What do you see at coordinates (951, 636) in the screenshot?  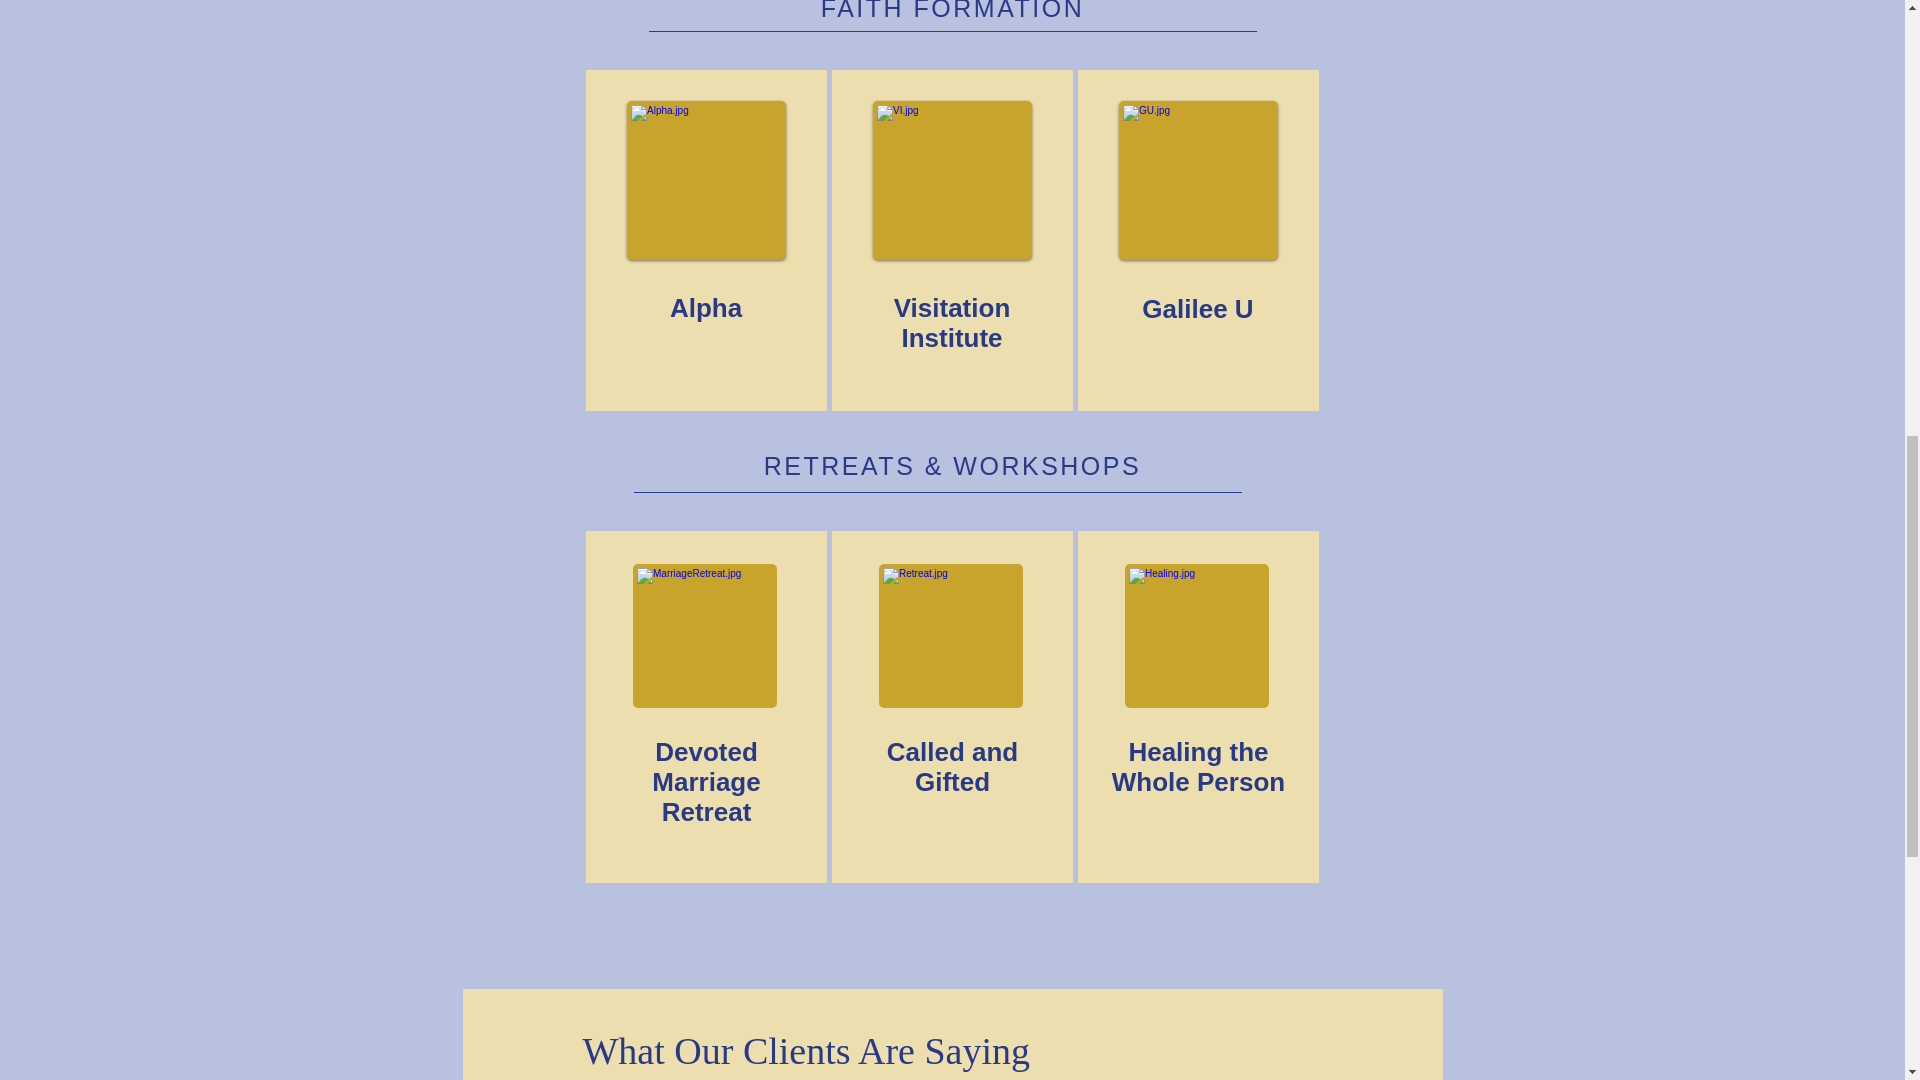 I see `Ashwood.jpg` at bounding box center [951, 636].